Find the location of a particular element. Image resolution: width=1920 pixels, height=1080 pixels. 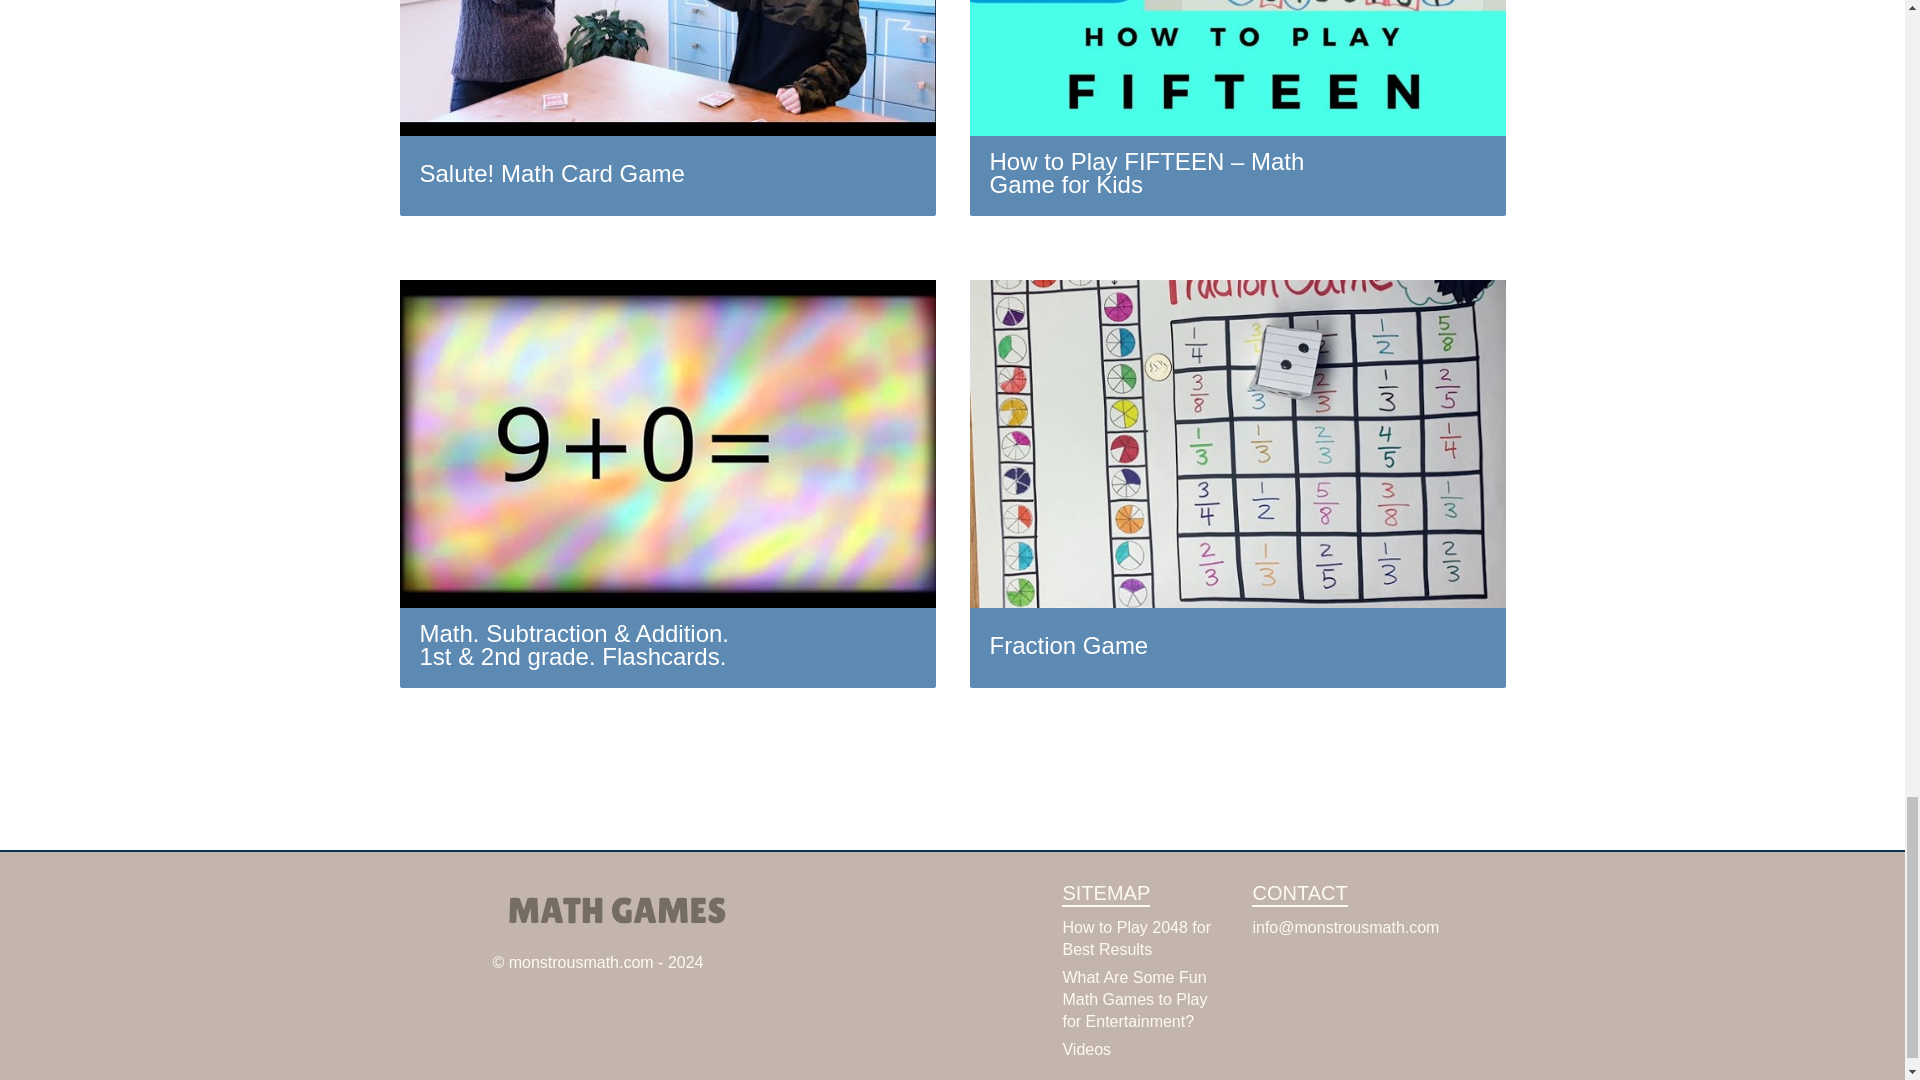

What Are Some Fun Math Games to Play for Entertainment? is located at coordinates (1134, 1000).